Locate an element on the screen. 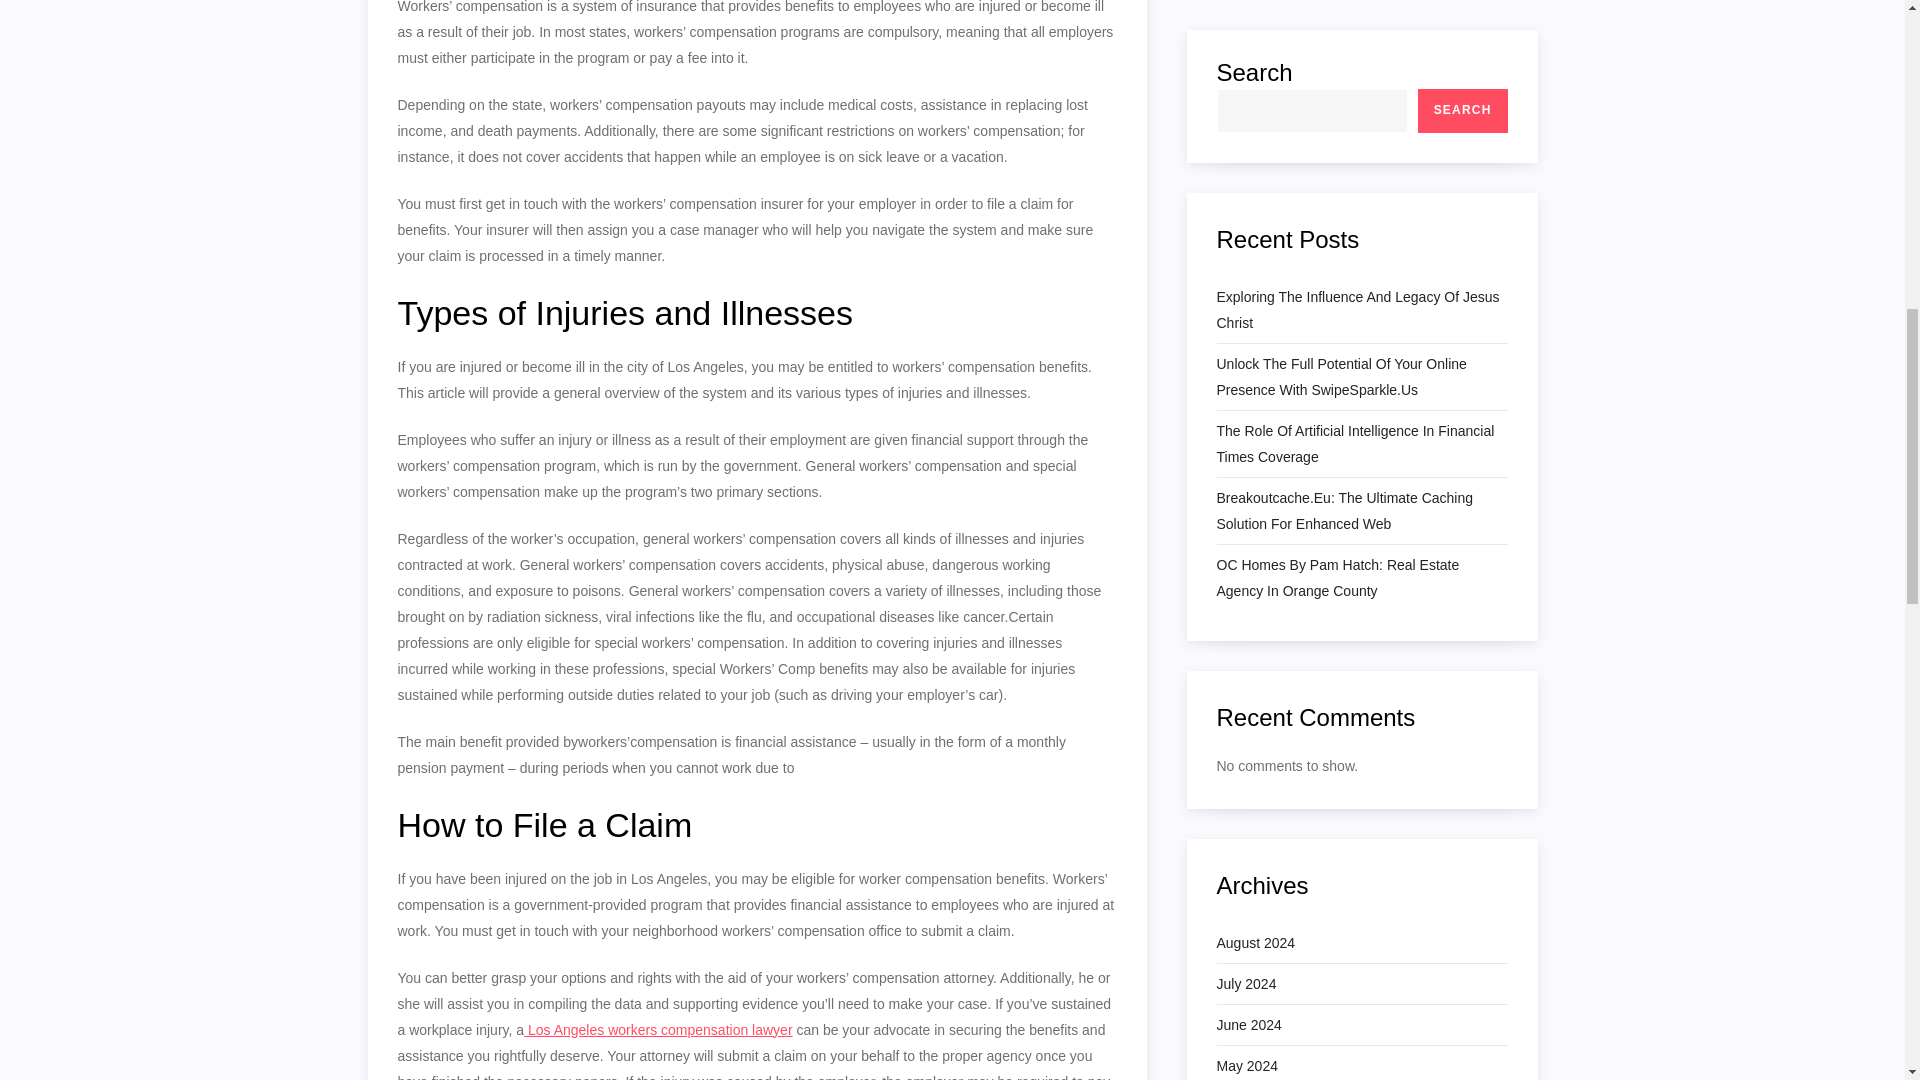 Image resolution: width=1920 pixels, height=1080 pixels. May 2024 is located at coordinates (1246, 180).